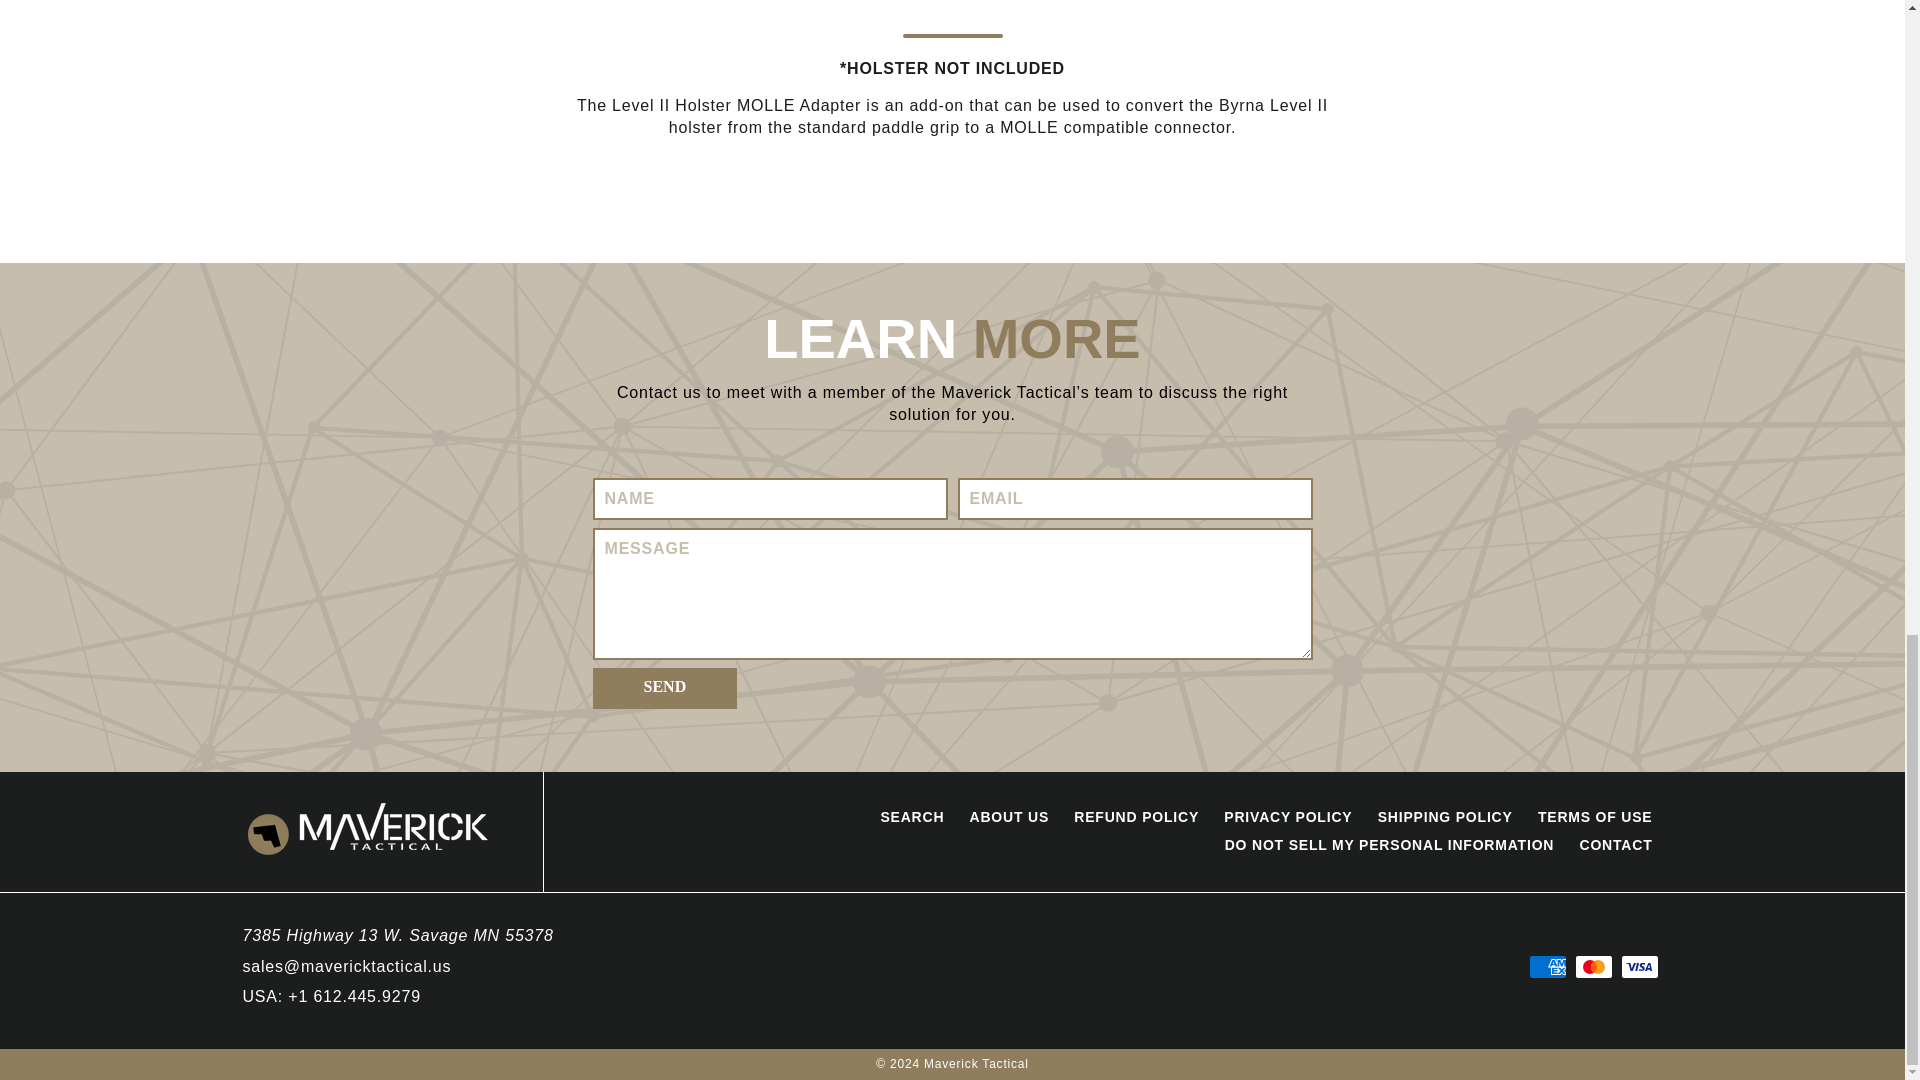 The width and height of the screenshot is (1920, 1080). I want to click on Mastercard, so click(1593, 966).